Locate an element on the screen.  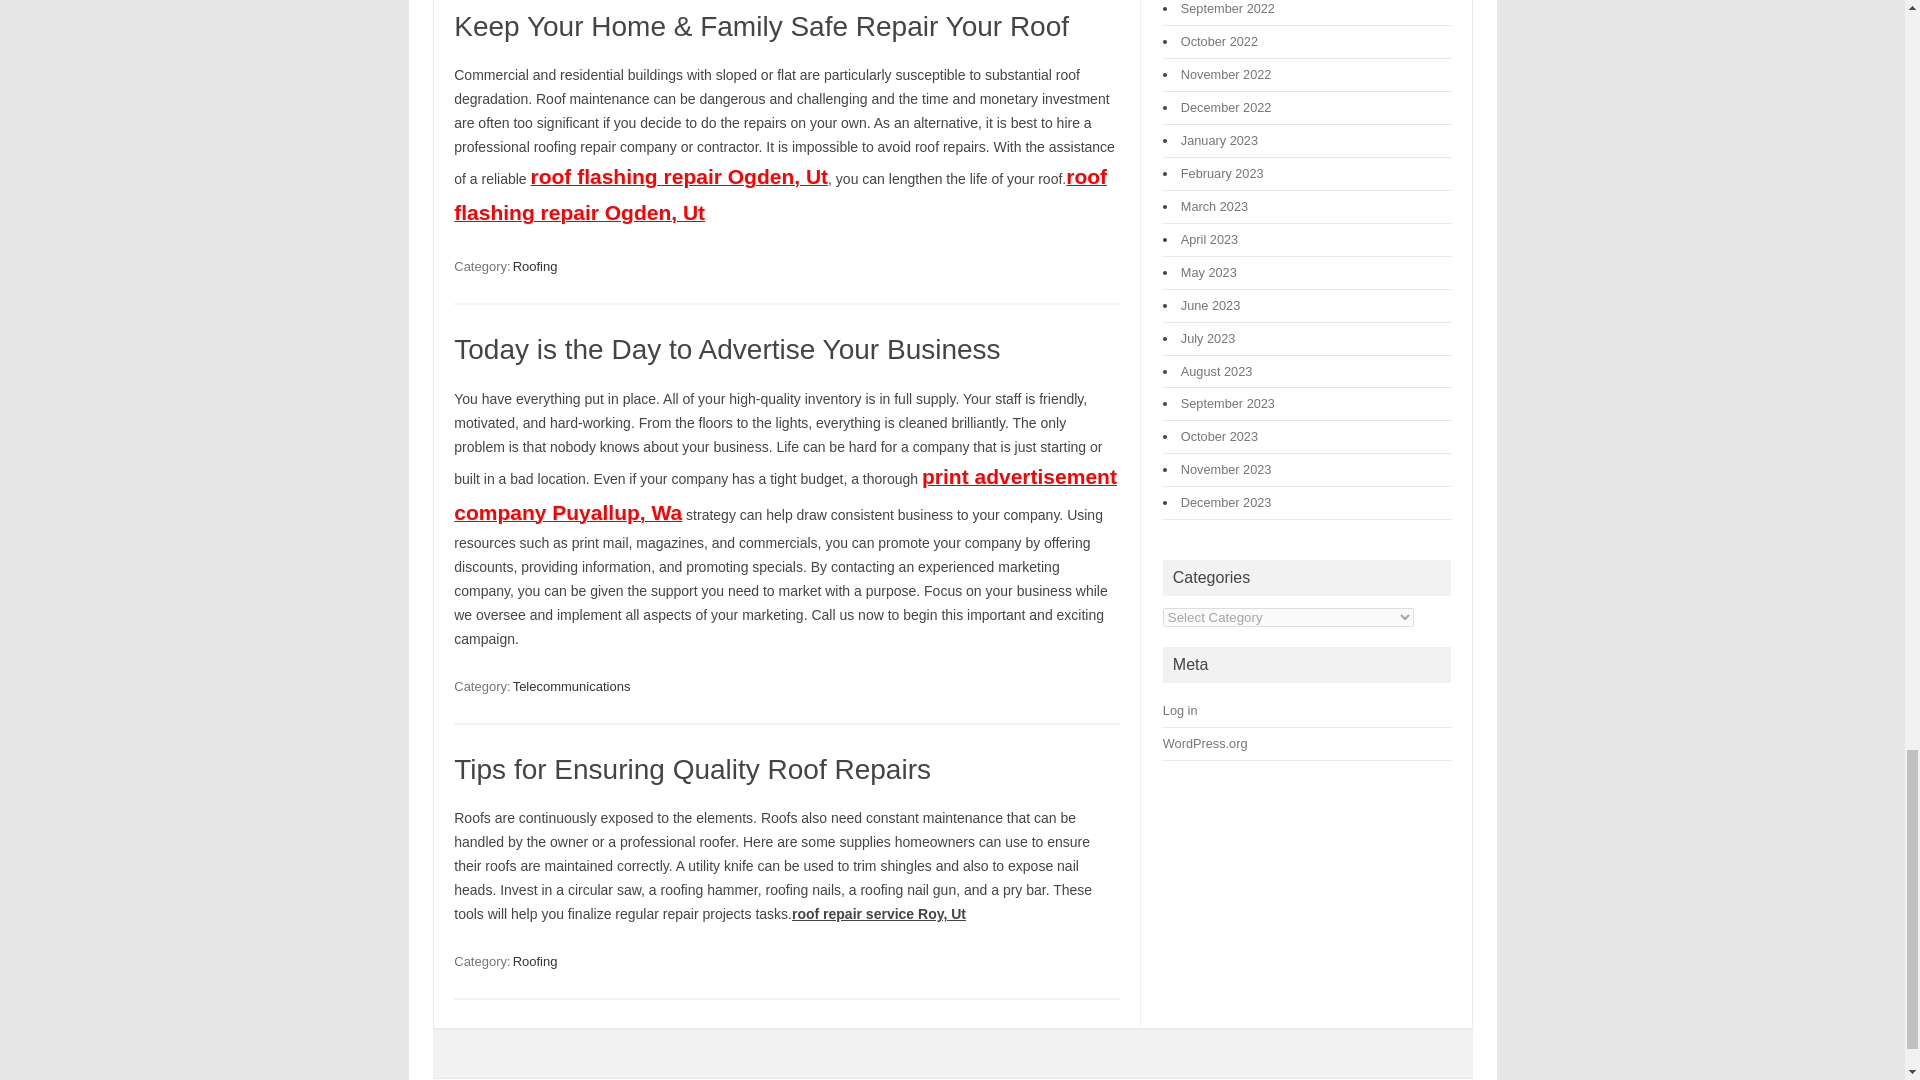
Today is the Day to Advertise Your Business is located at coordinates (726, 349).